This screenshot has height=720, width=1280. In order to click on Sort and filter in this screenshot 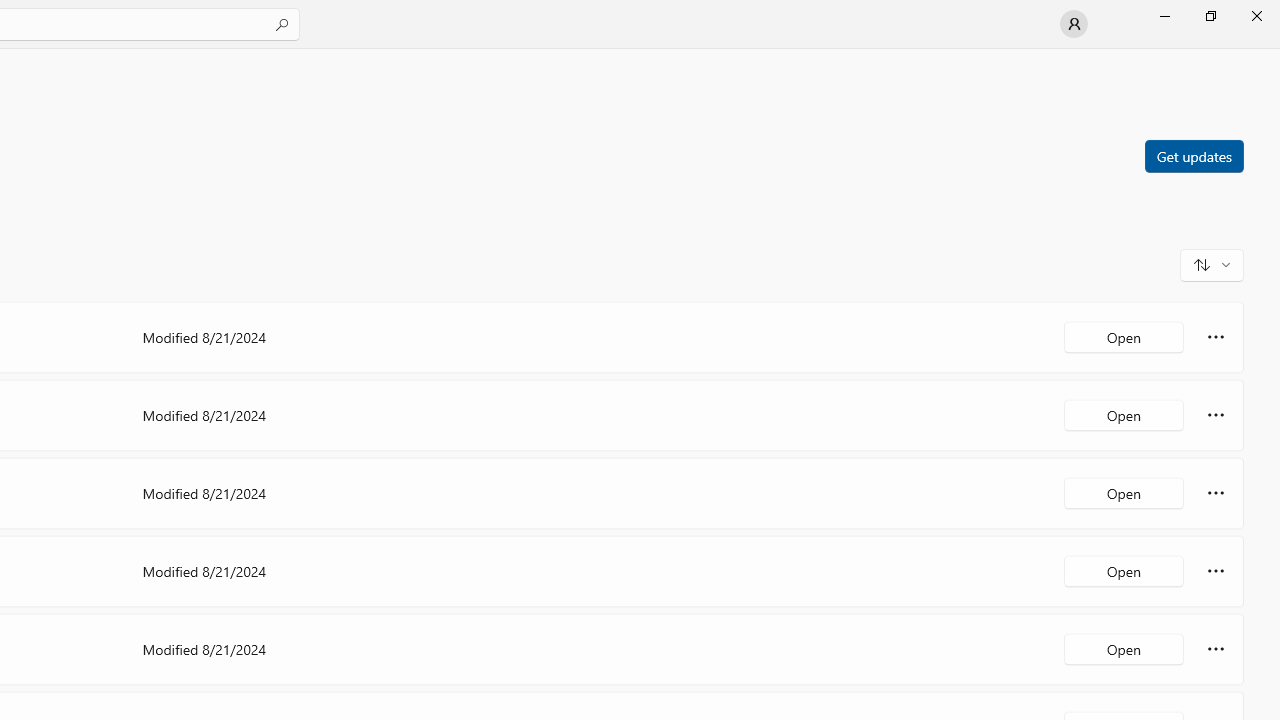, I will do `click(1212, 264)`.